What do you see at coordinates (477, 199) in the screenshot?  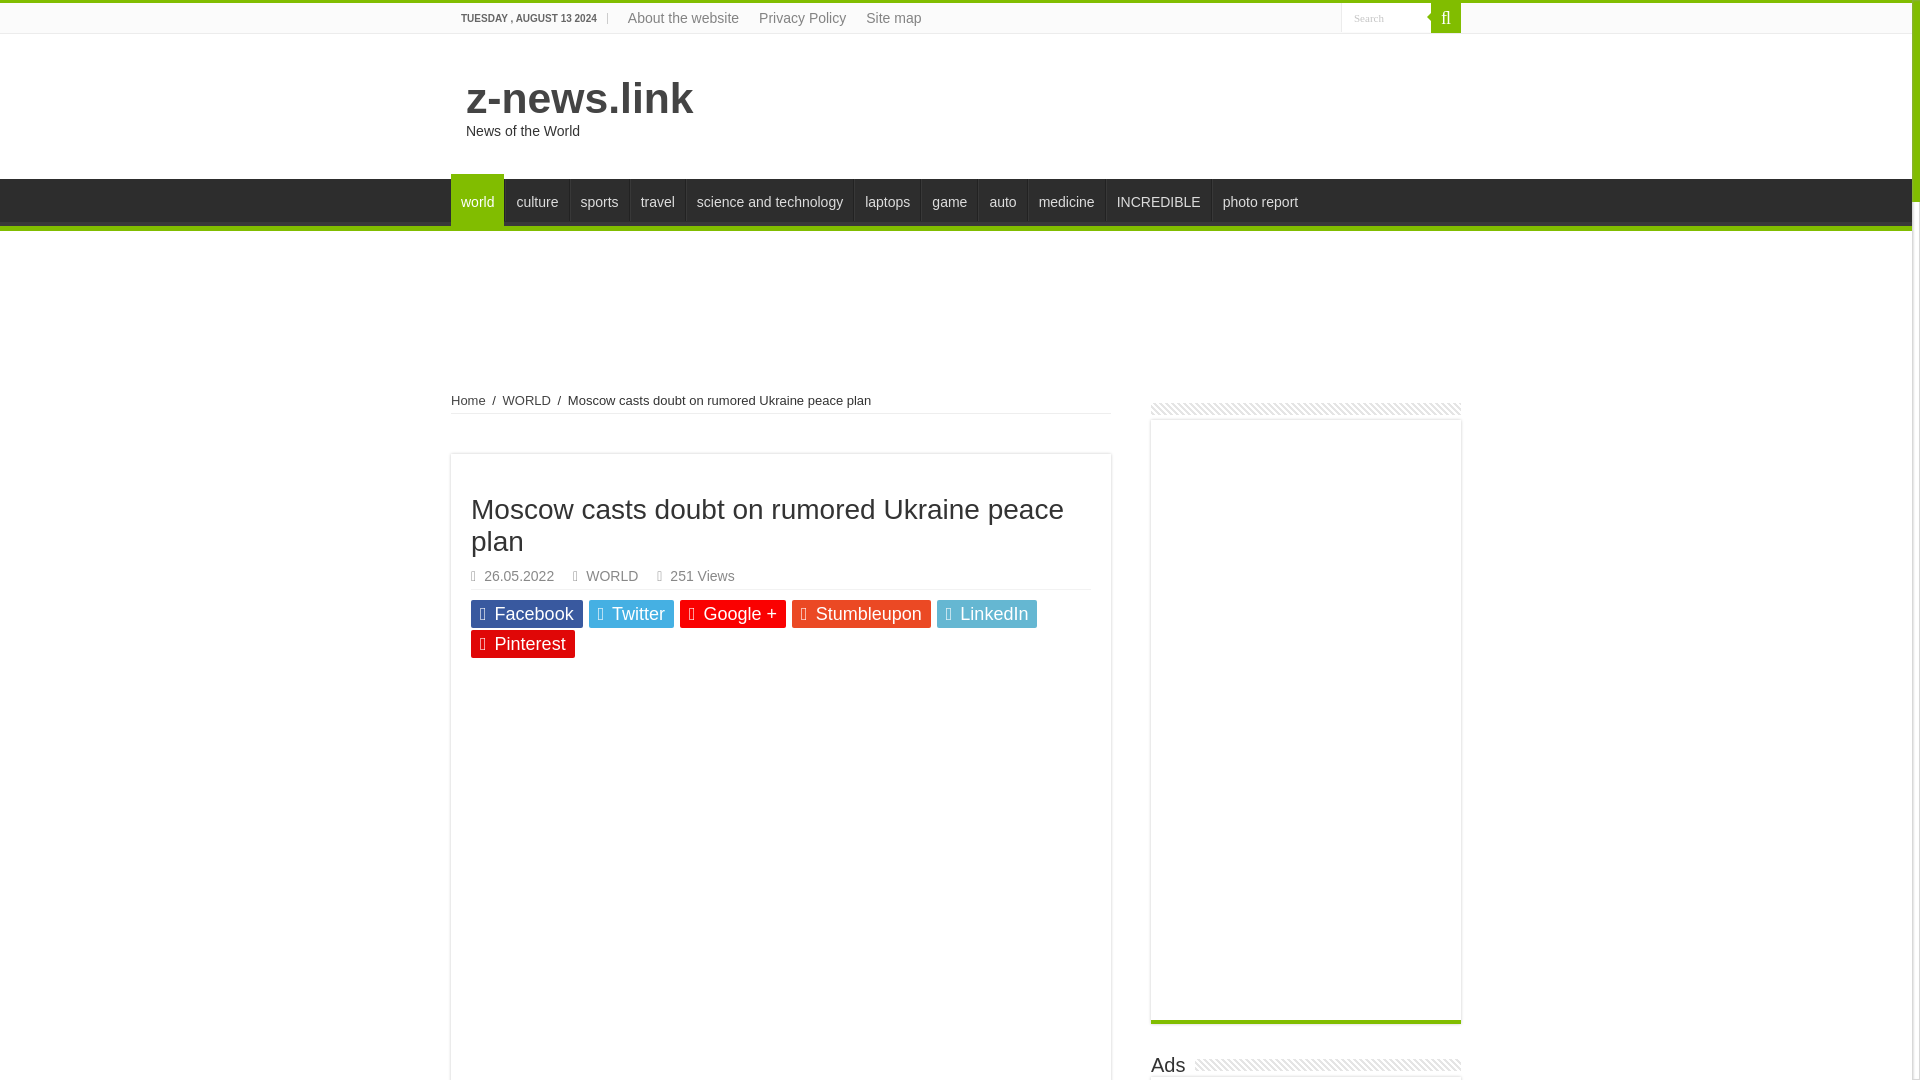 I see `world` at bounding box center [477, 199].